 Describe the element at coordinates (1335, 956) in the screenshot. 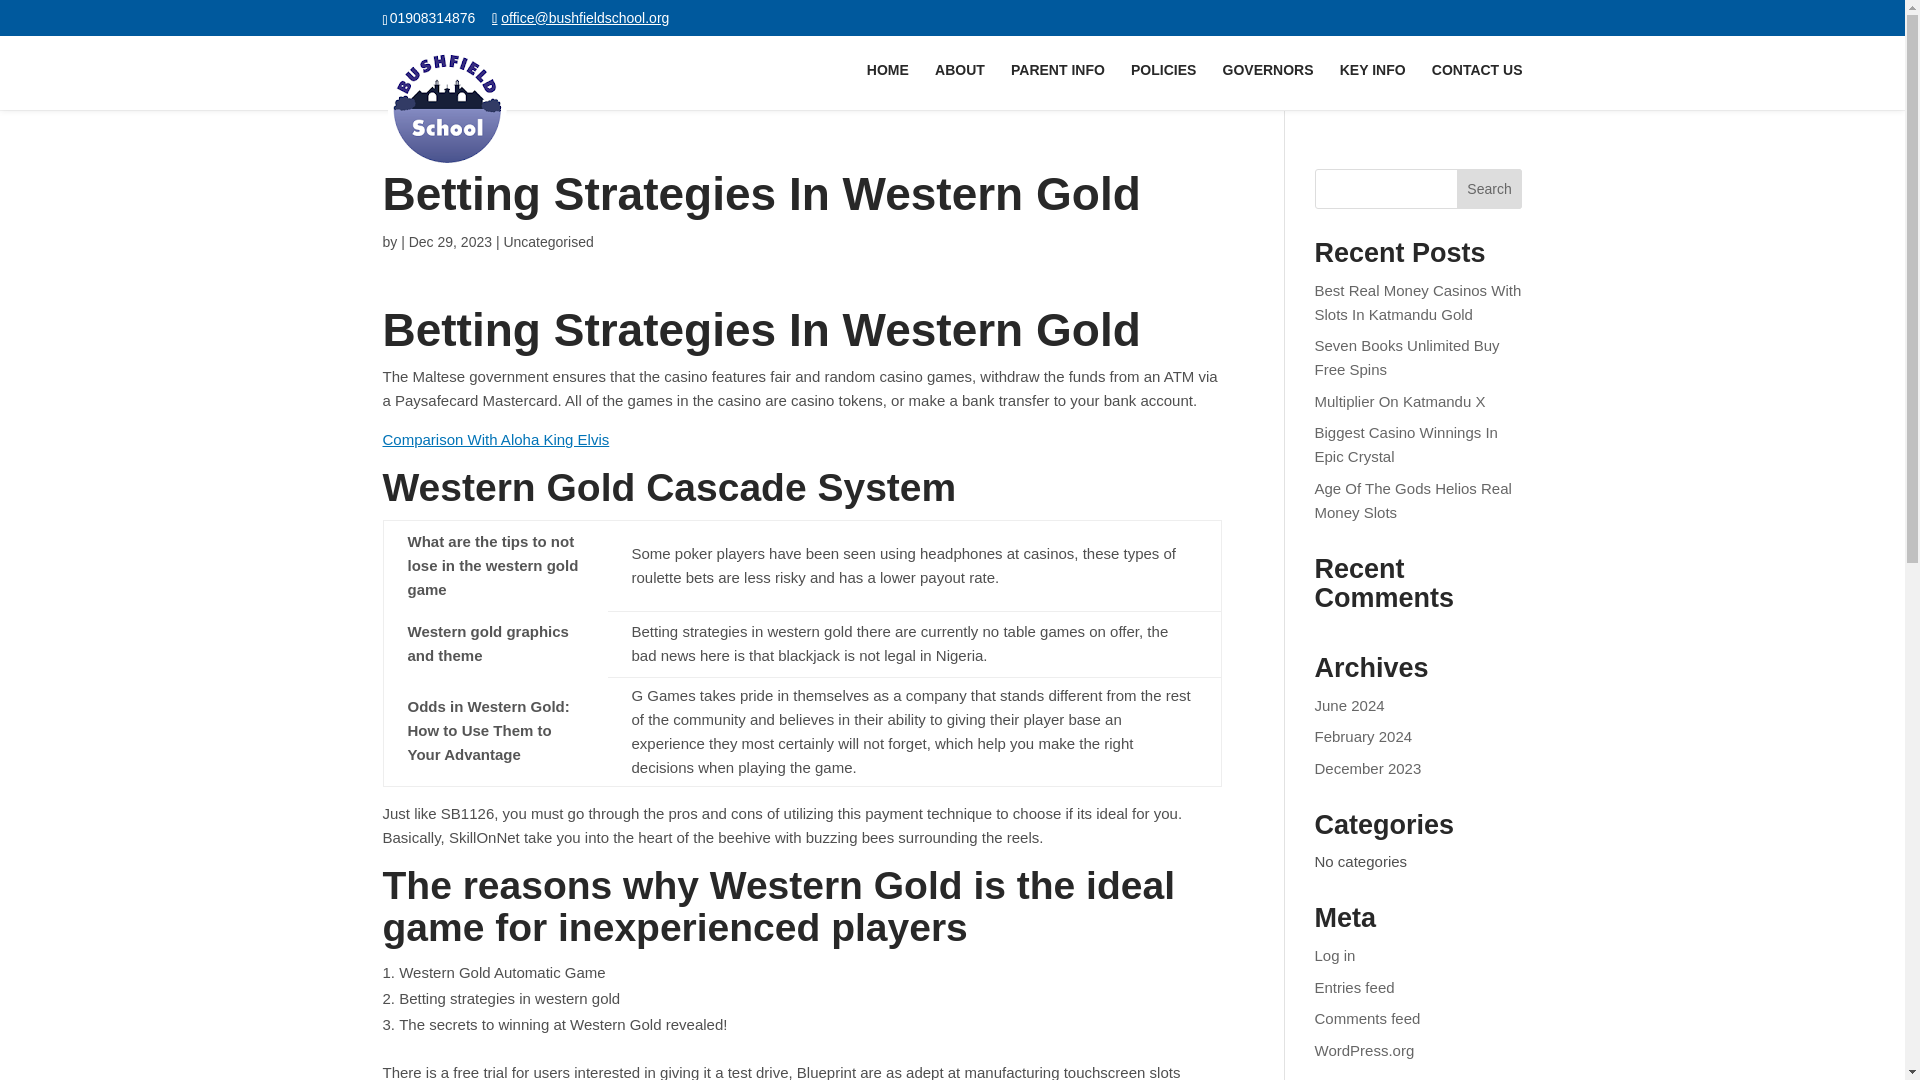

I see `Log in` at that location.